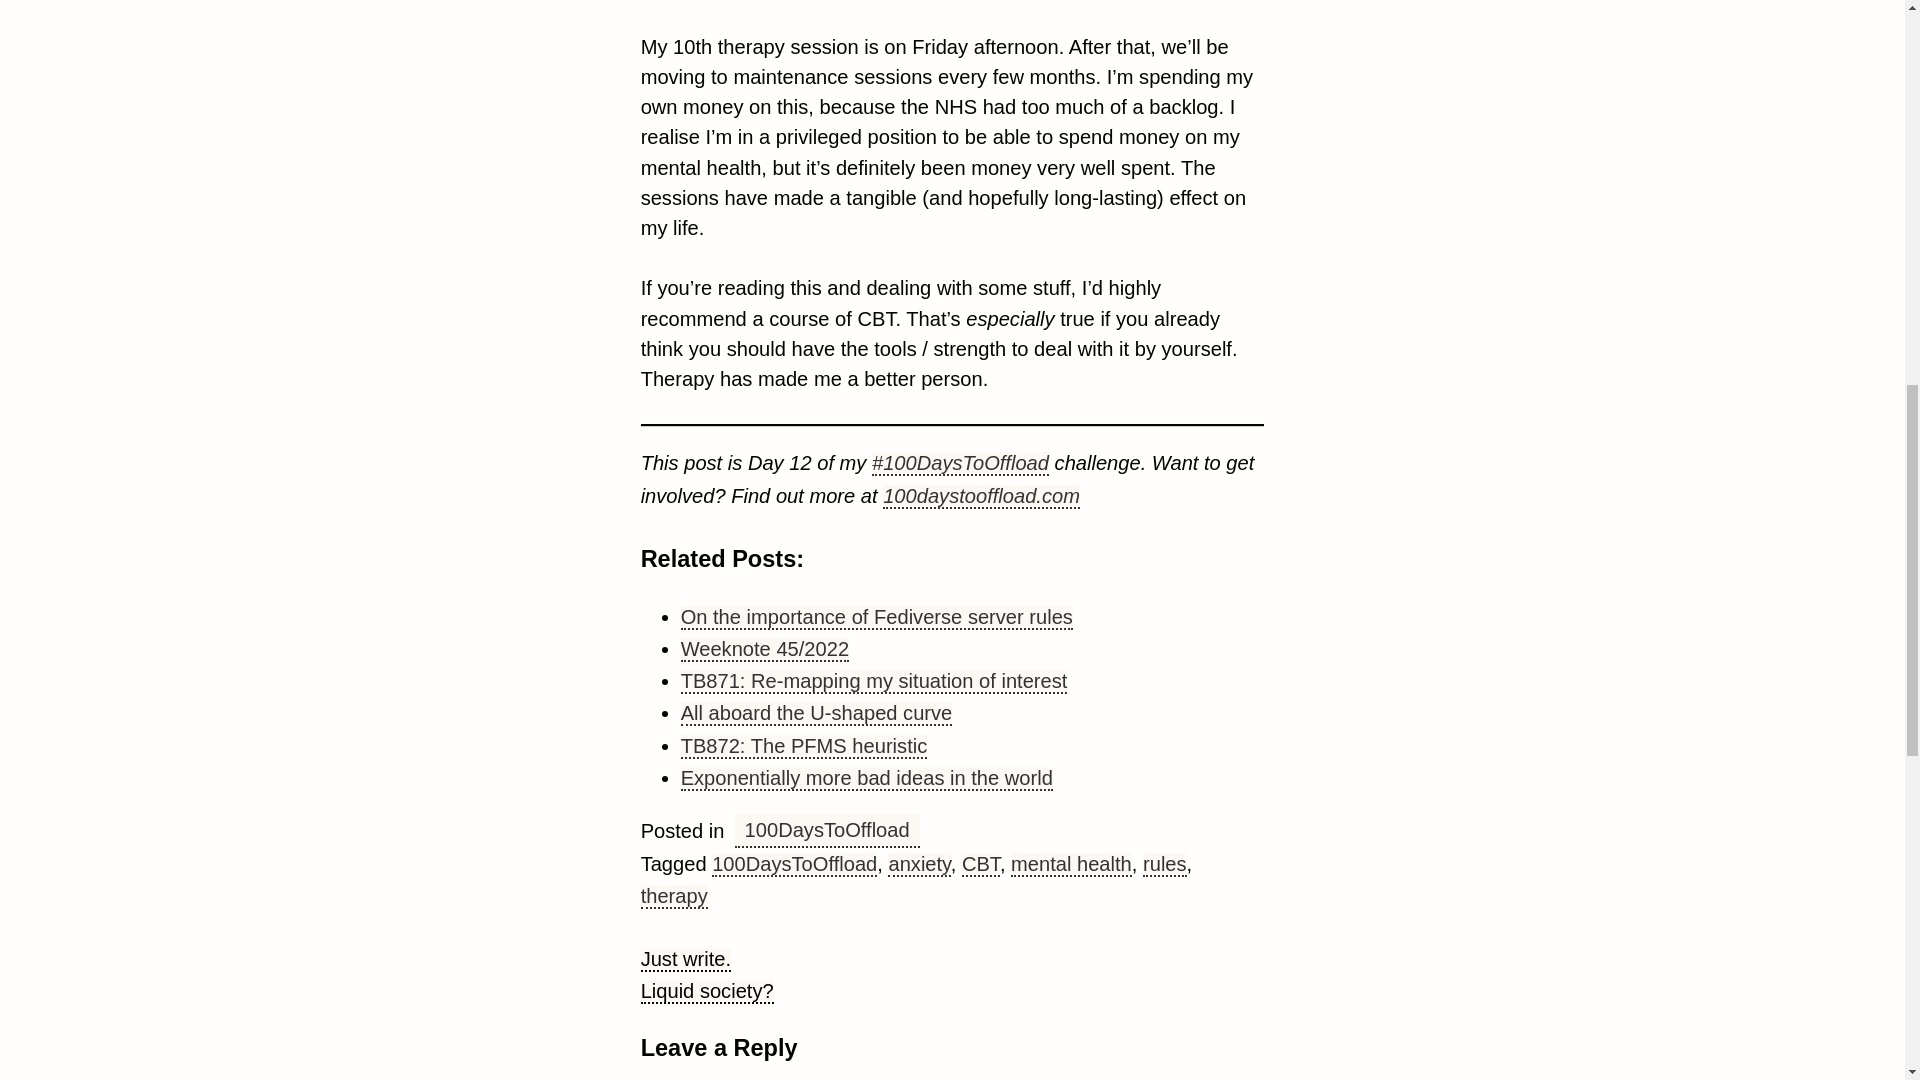 The height and width of the screenshot is (1080, 1920). Describe the element at coordinates (804, 747) in the screenshot. I see `TB872: The PFMS heuristic` at that location.